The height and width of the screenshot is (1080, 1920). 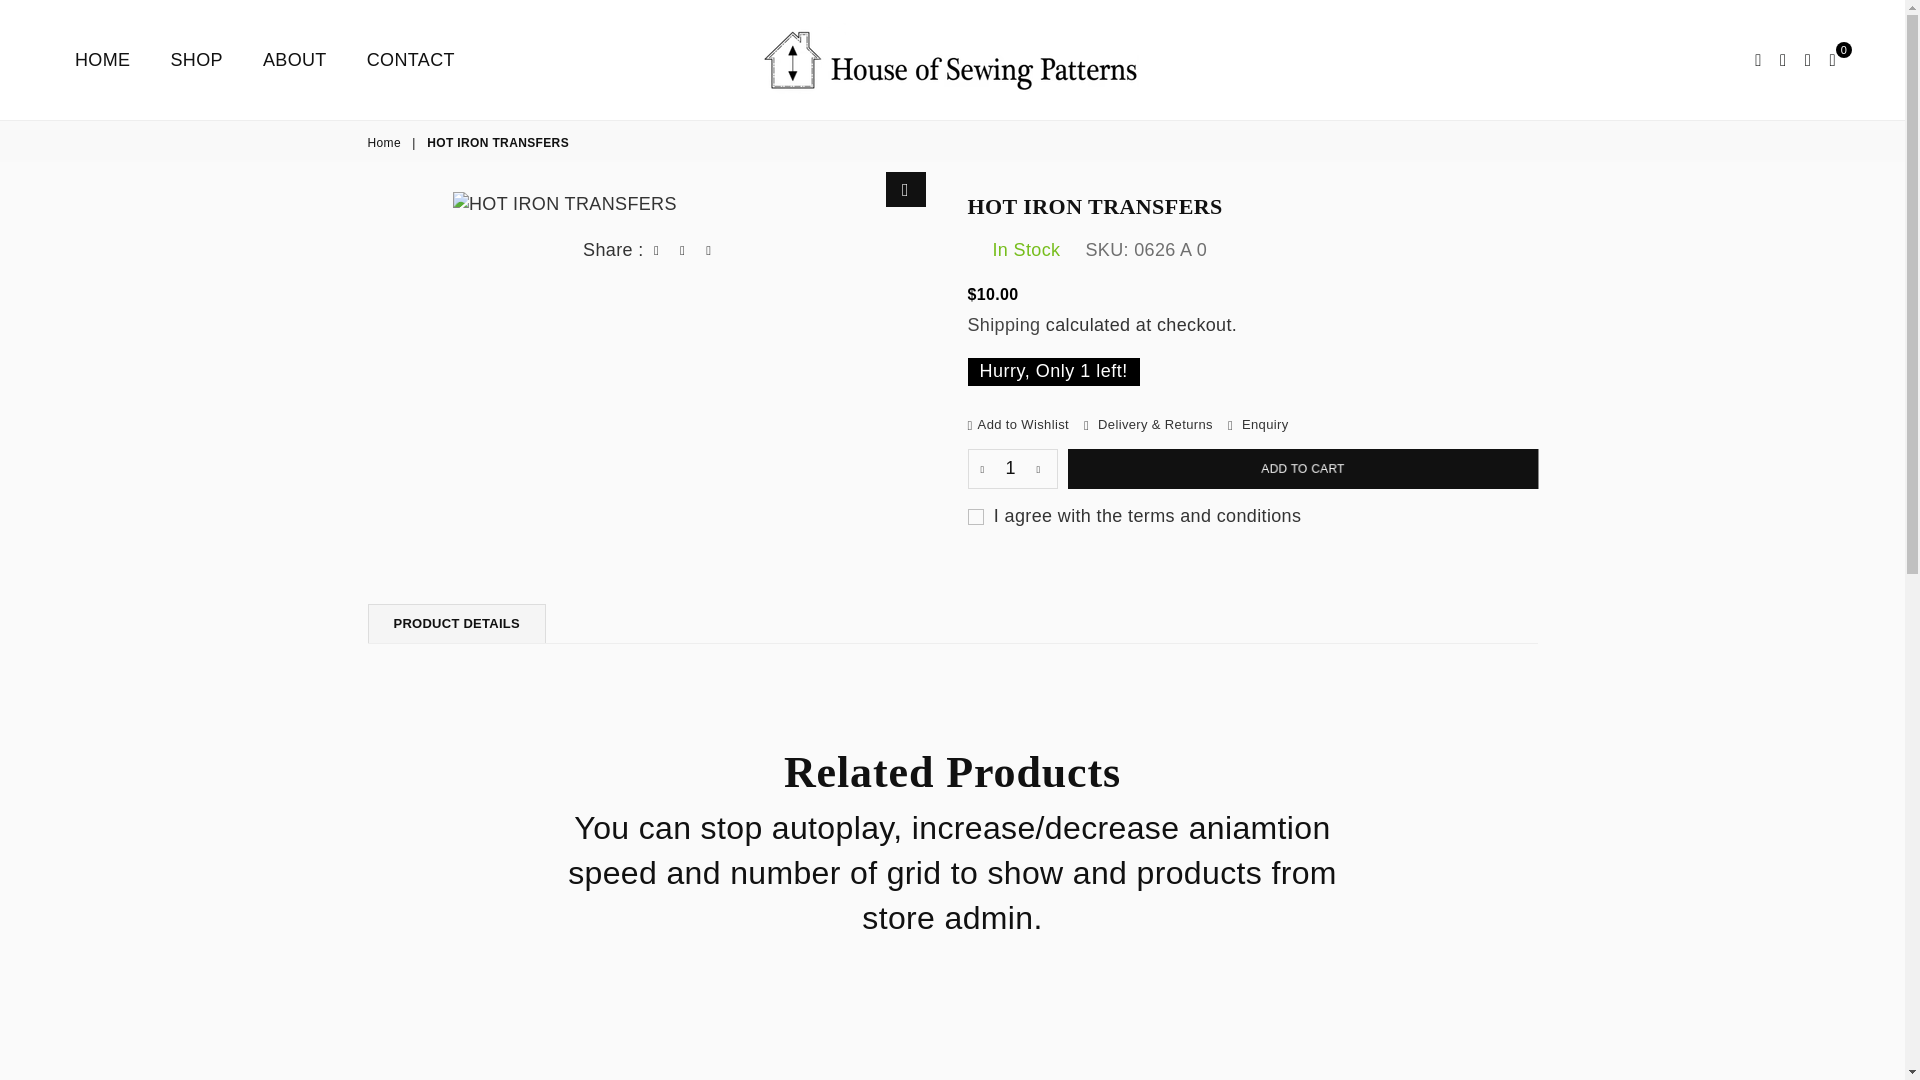 I want to click on HOME, so click(x=102, y=59).